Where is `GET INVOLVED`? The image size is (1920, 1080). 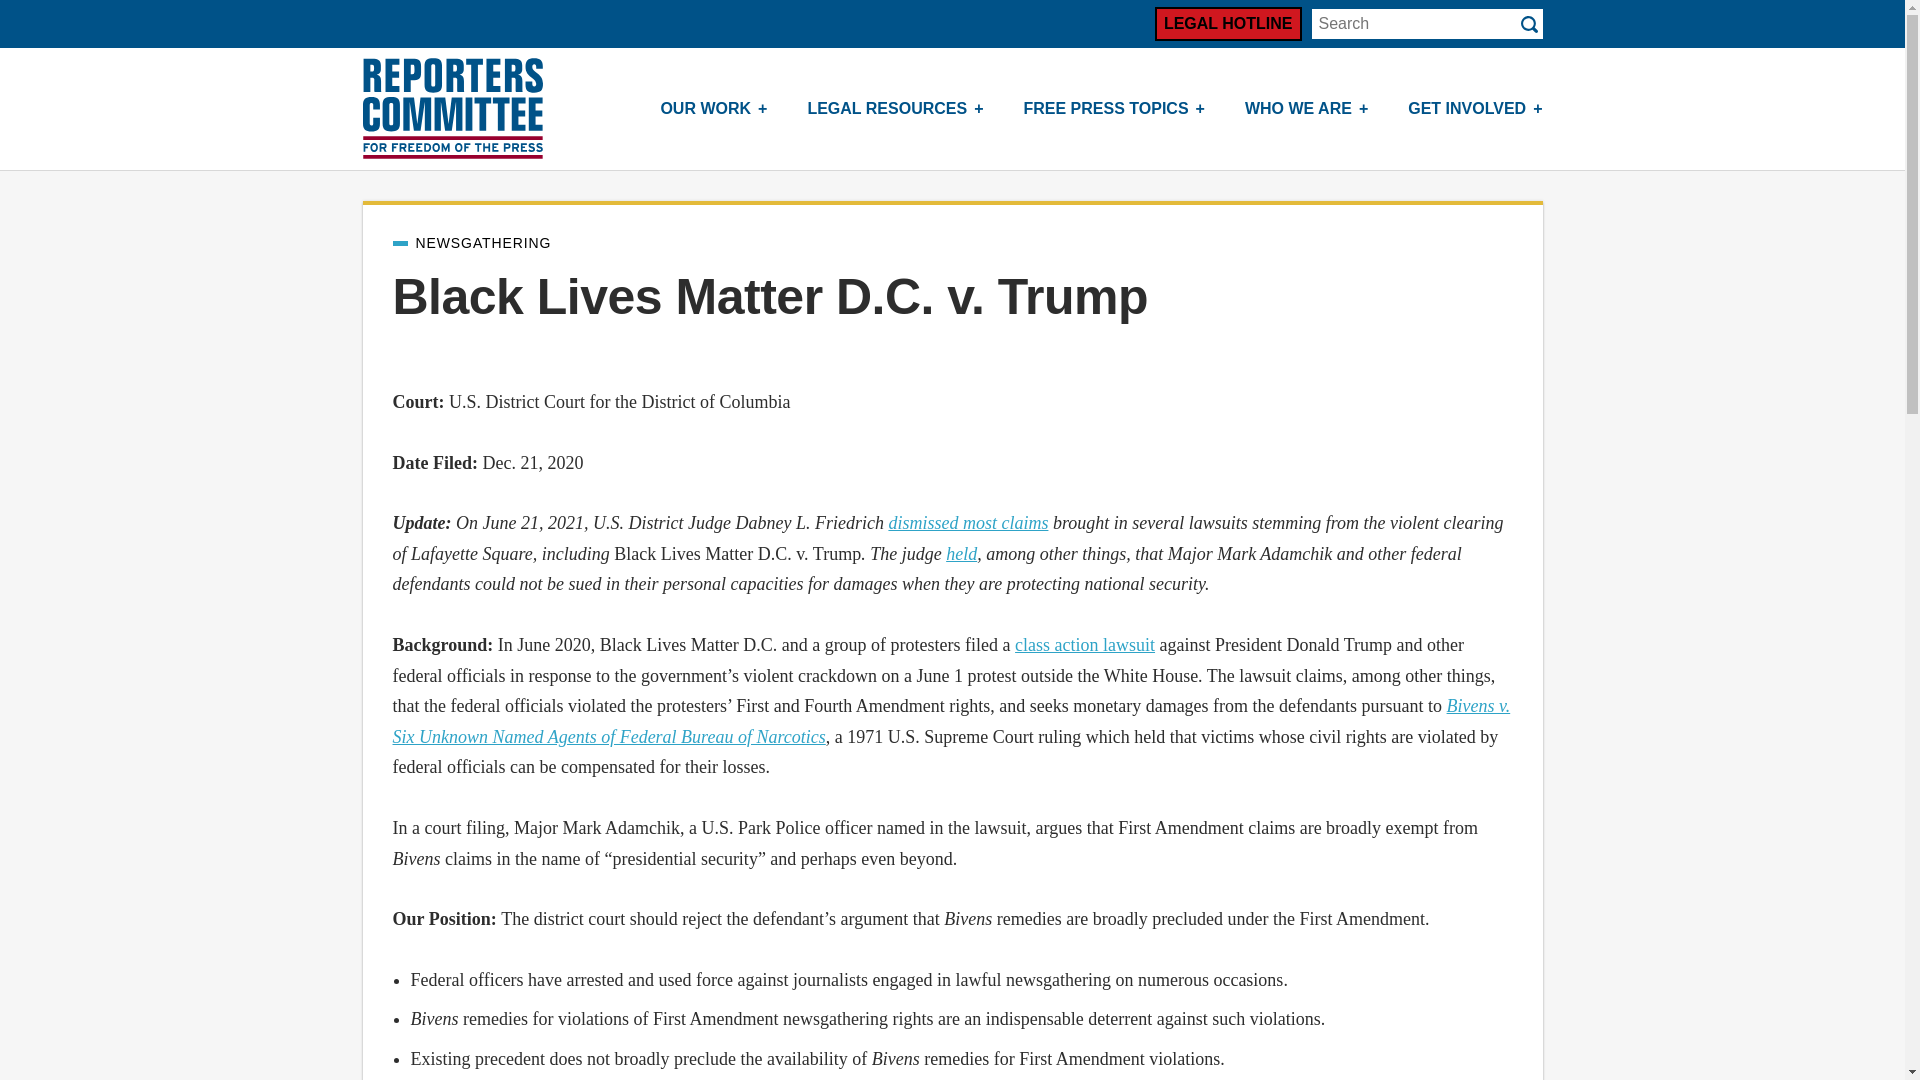 GET INVOLVED is located at coordinates (1475, 108).